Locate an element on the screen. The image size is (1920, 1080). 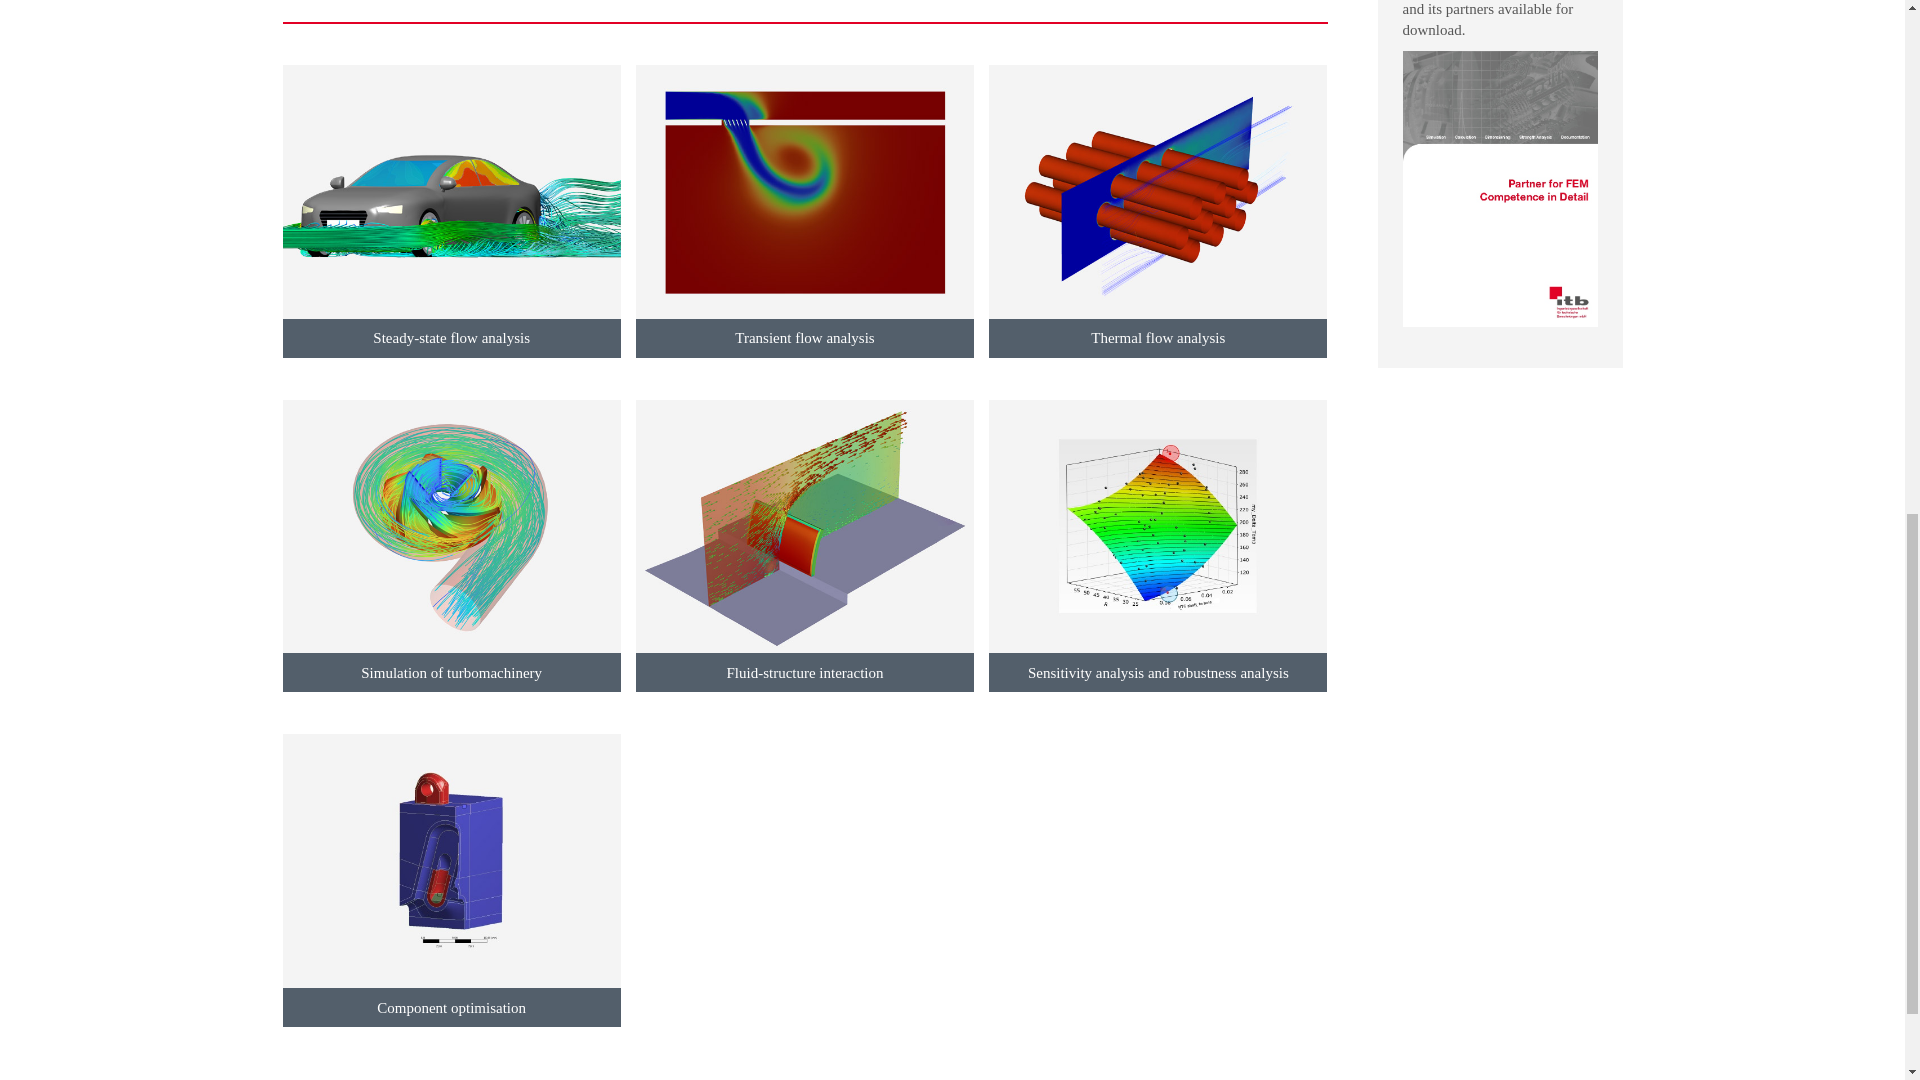
Transient flow analyis is located at coordinates (804, 210).